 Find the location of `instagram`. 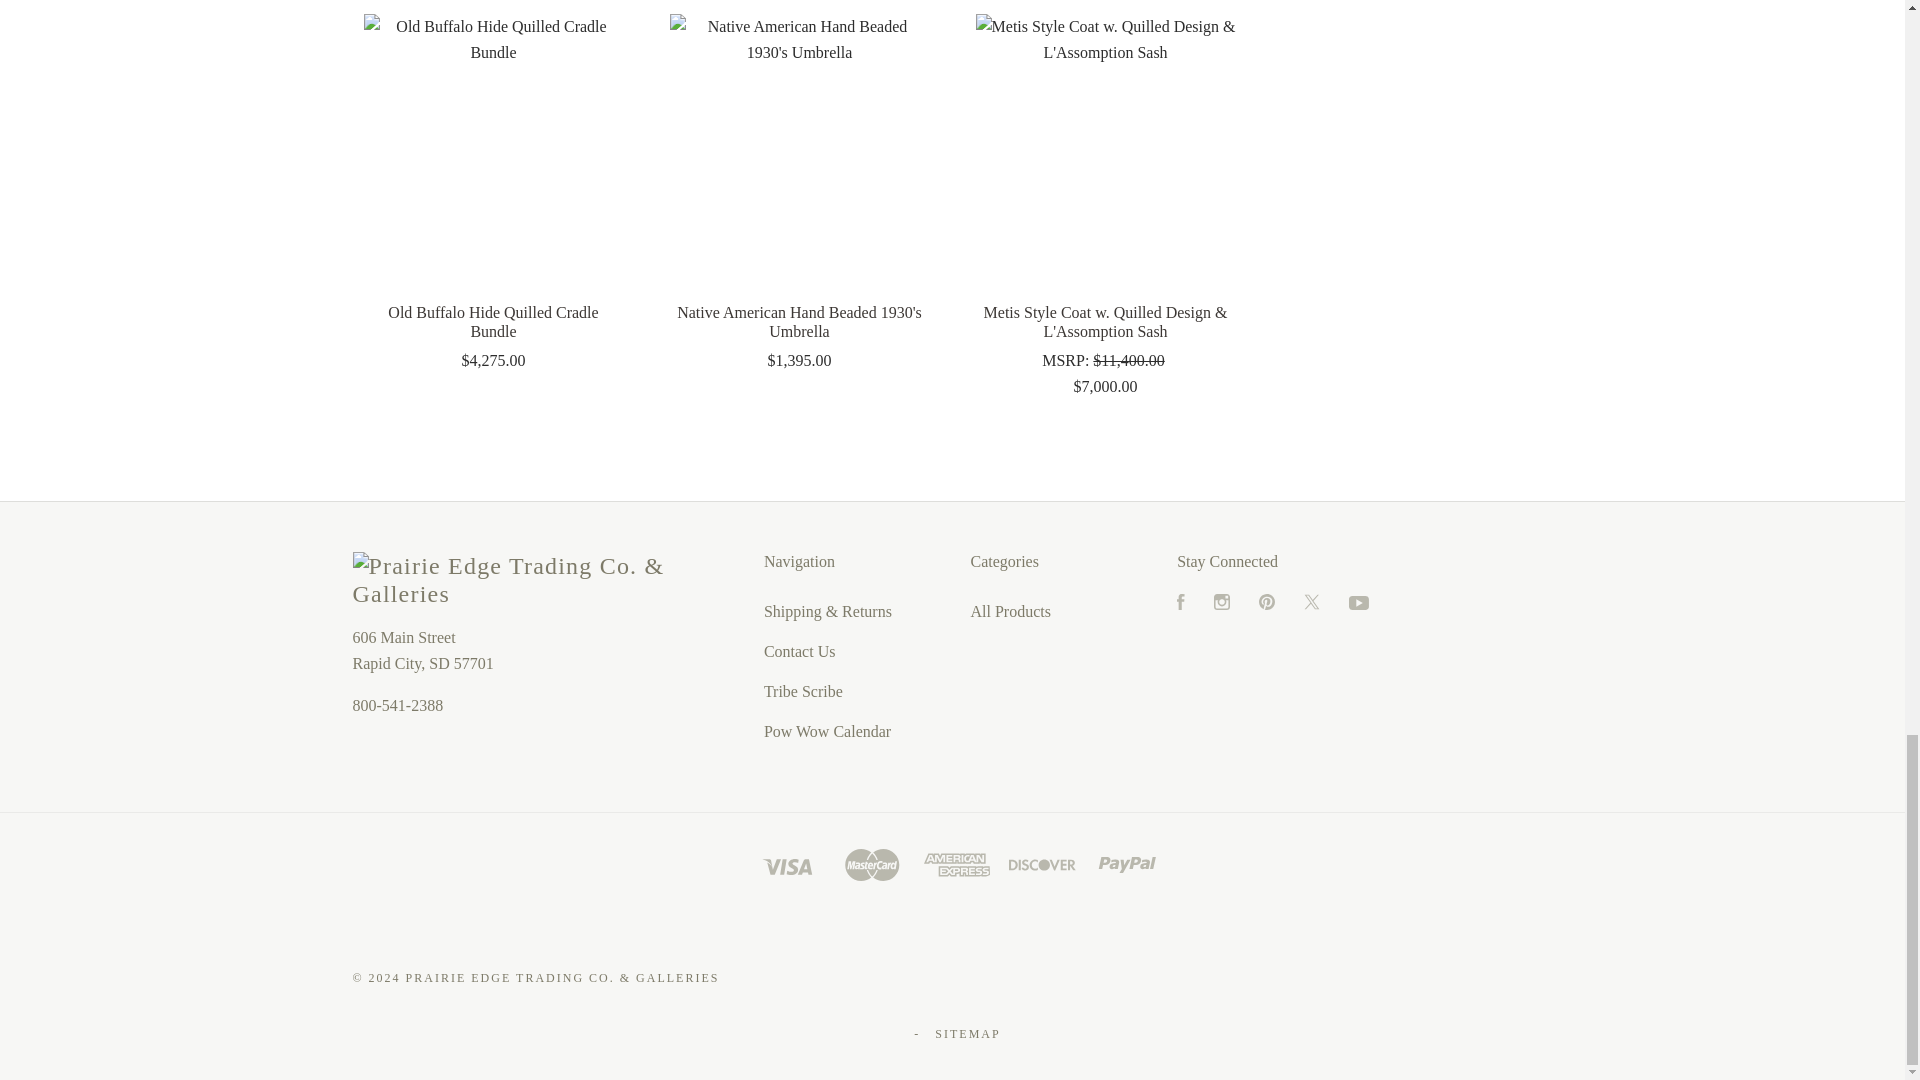

instagram is located at coordinates (1222, 602).